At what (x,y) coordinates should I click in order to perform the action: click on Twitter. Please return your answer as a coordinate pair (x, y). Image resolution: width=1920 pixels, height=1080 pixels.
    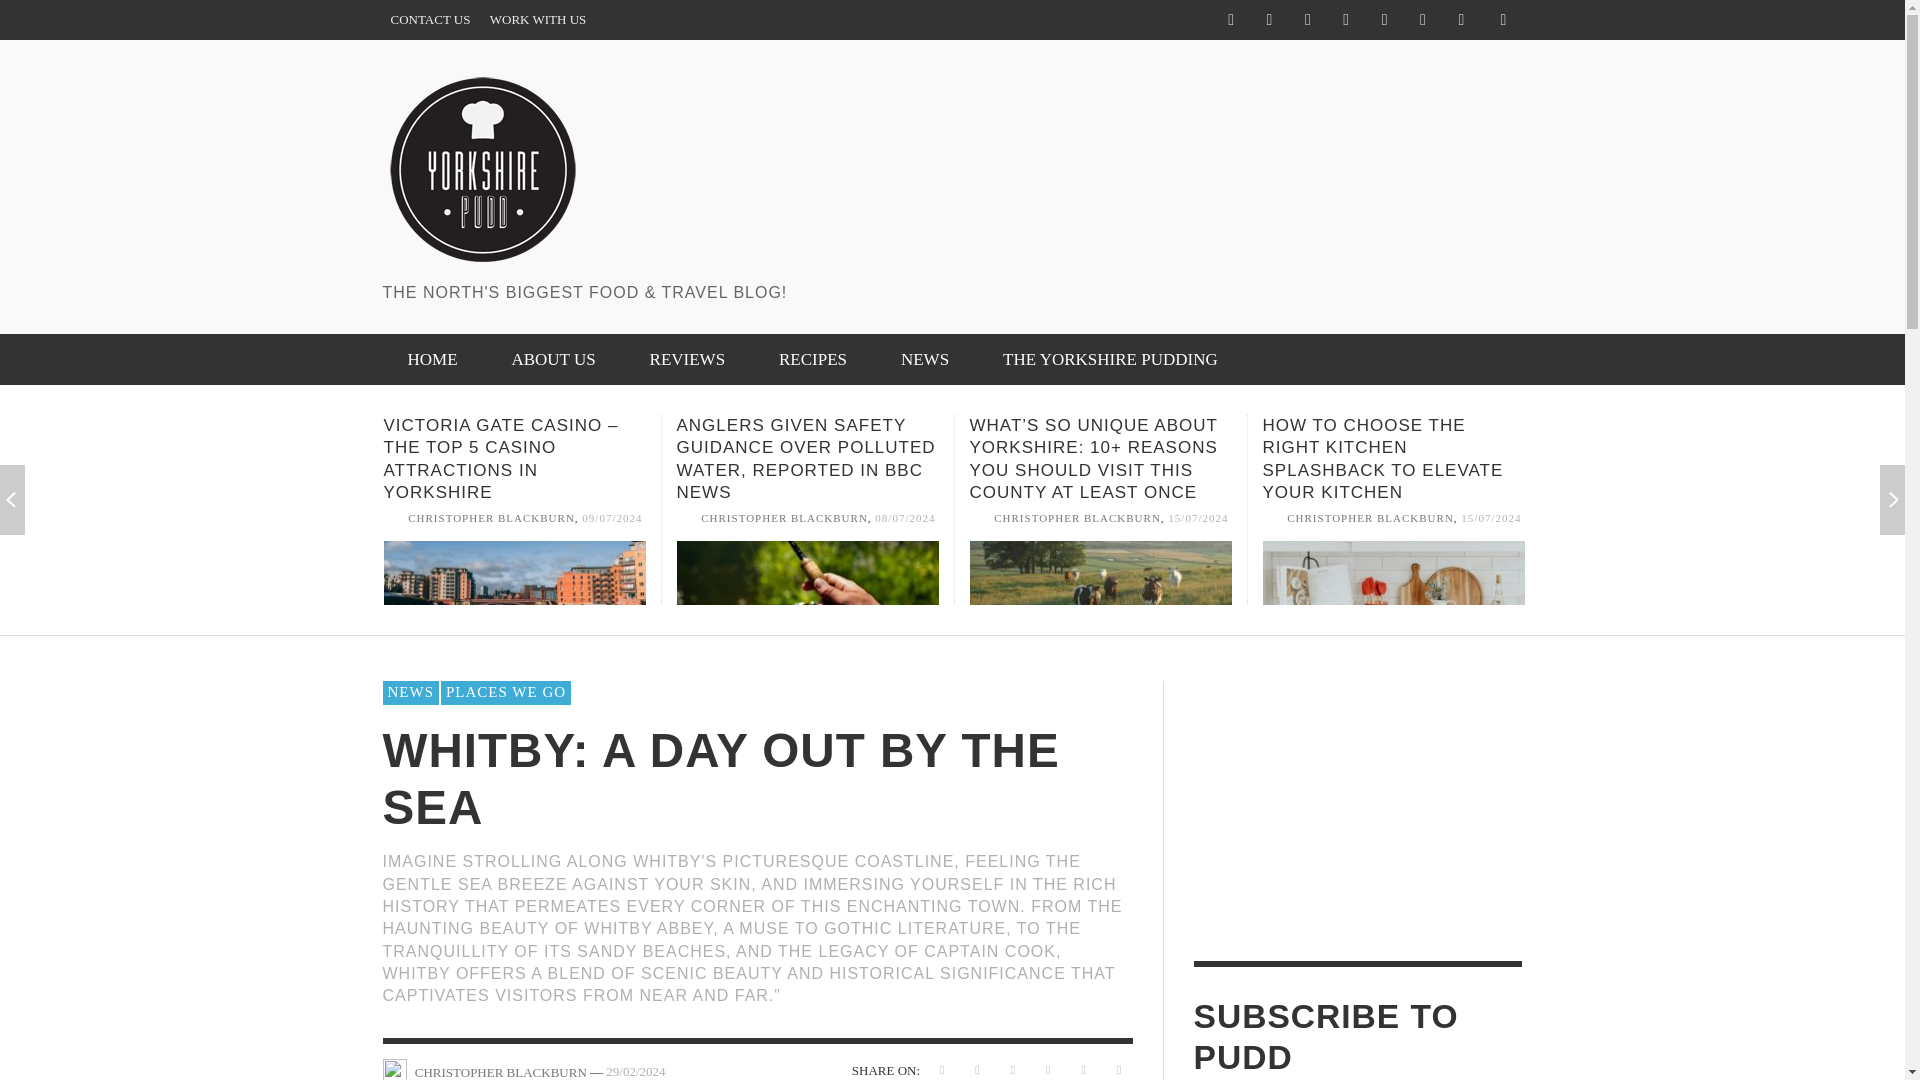
    Looking at the image, I should click on (1422, 20).